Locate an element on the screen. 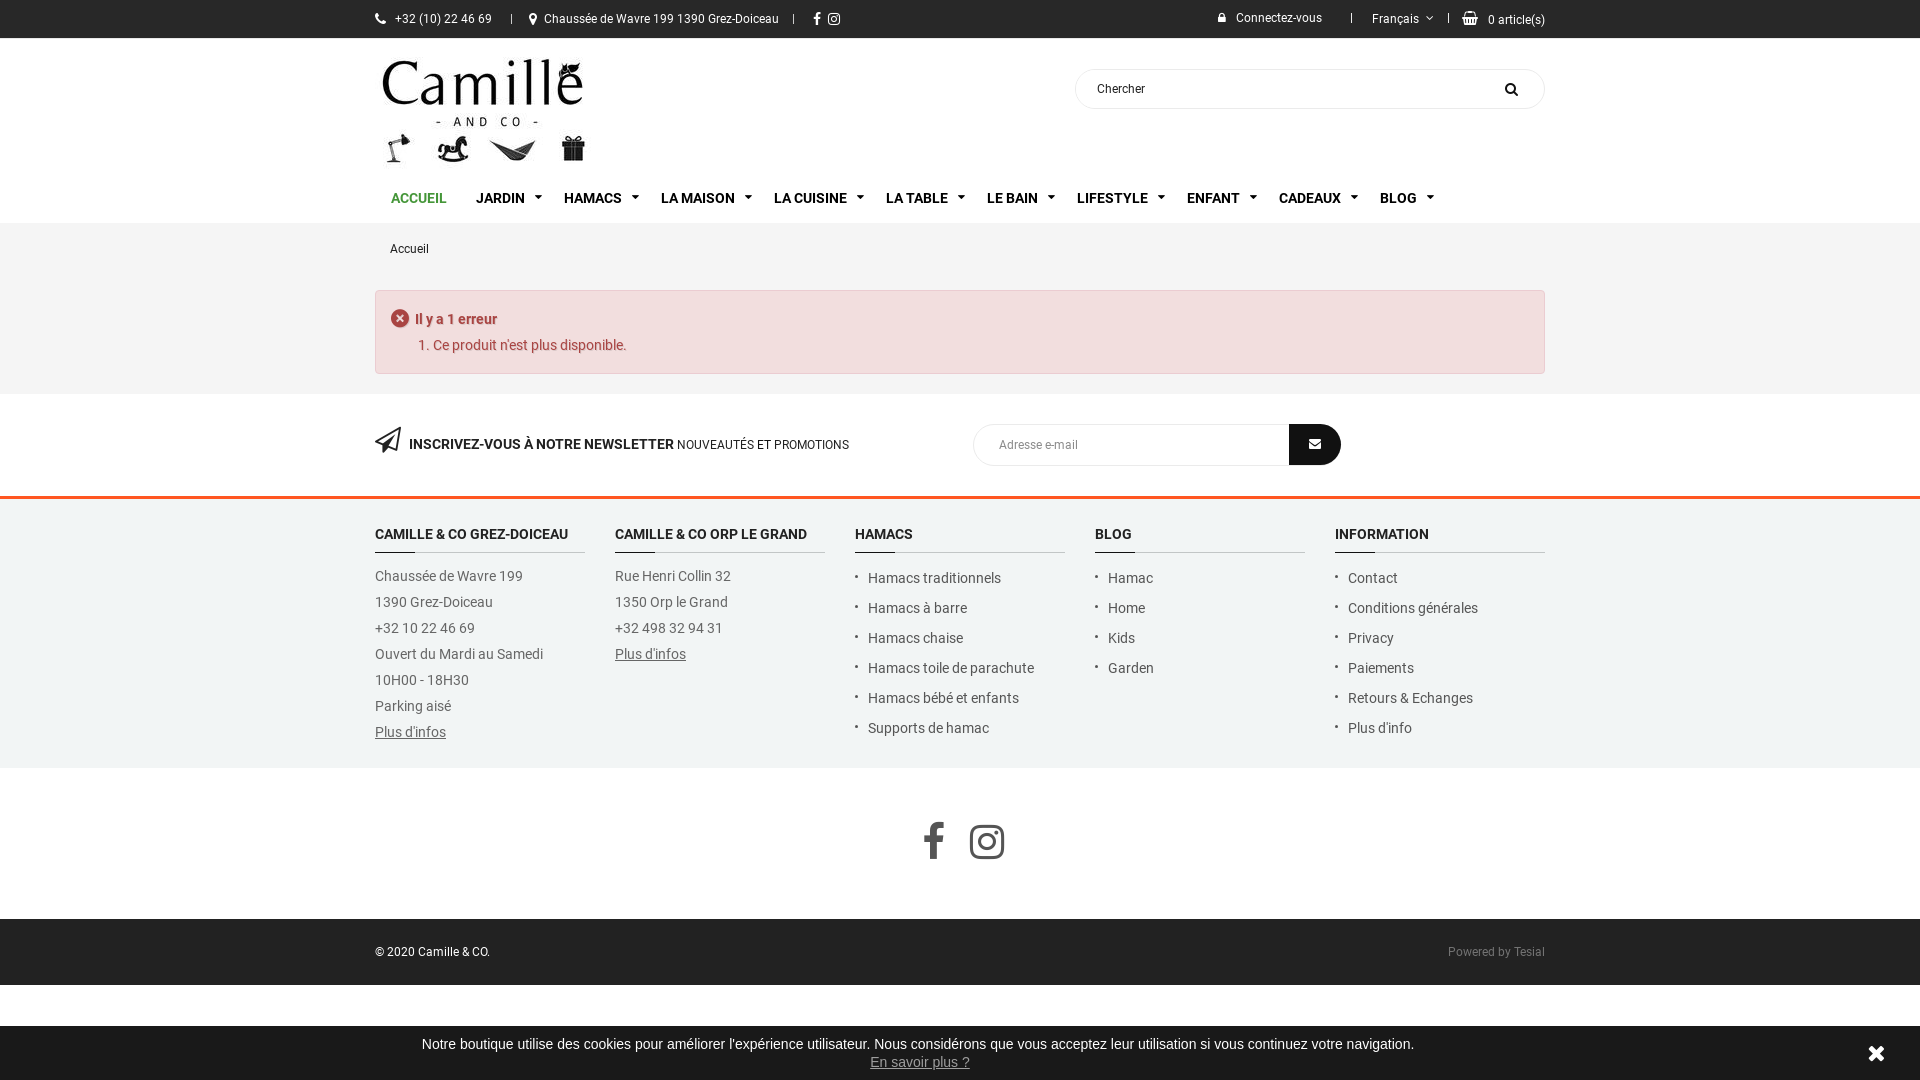 This screenshot has width=1920, height=1080. Plus d'infos is located at coordinates (410, 732).